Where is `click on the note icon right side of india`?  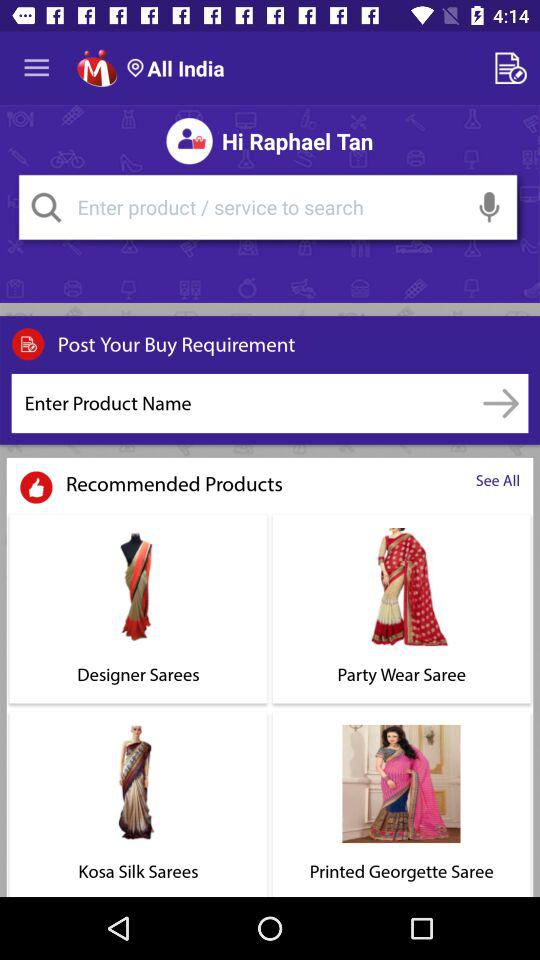 click on the note icon right side of india is located at coordinates (514, 68).